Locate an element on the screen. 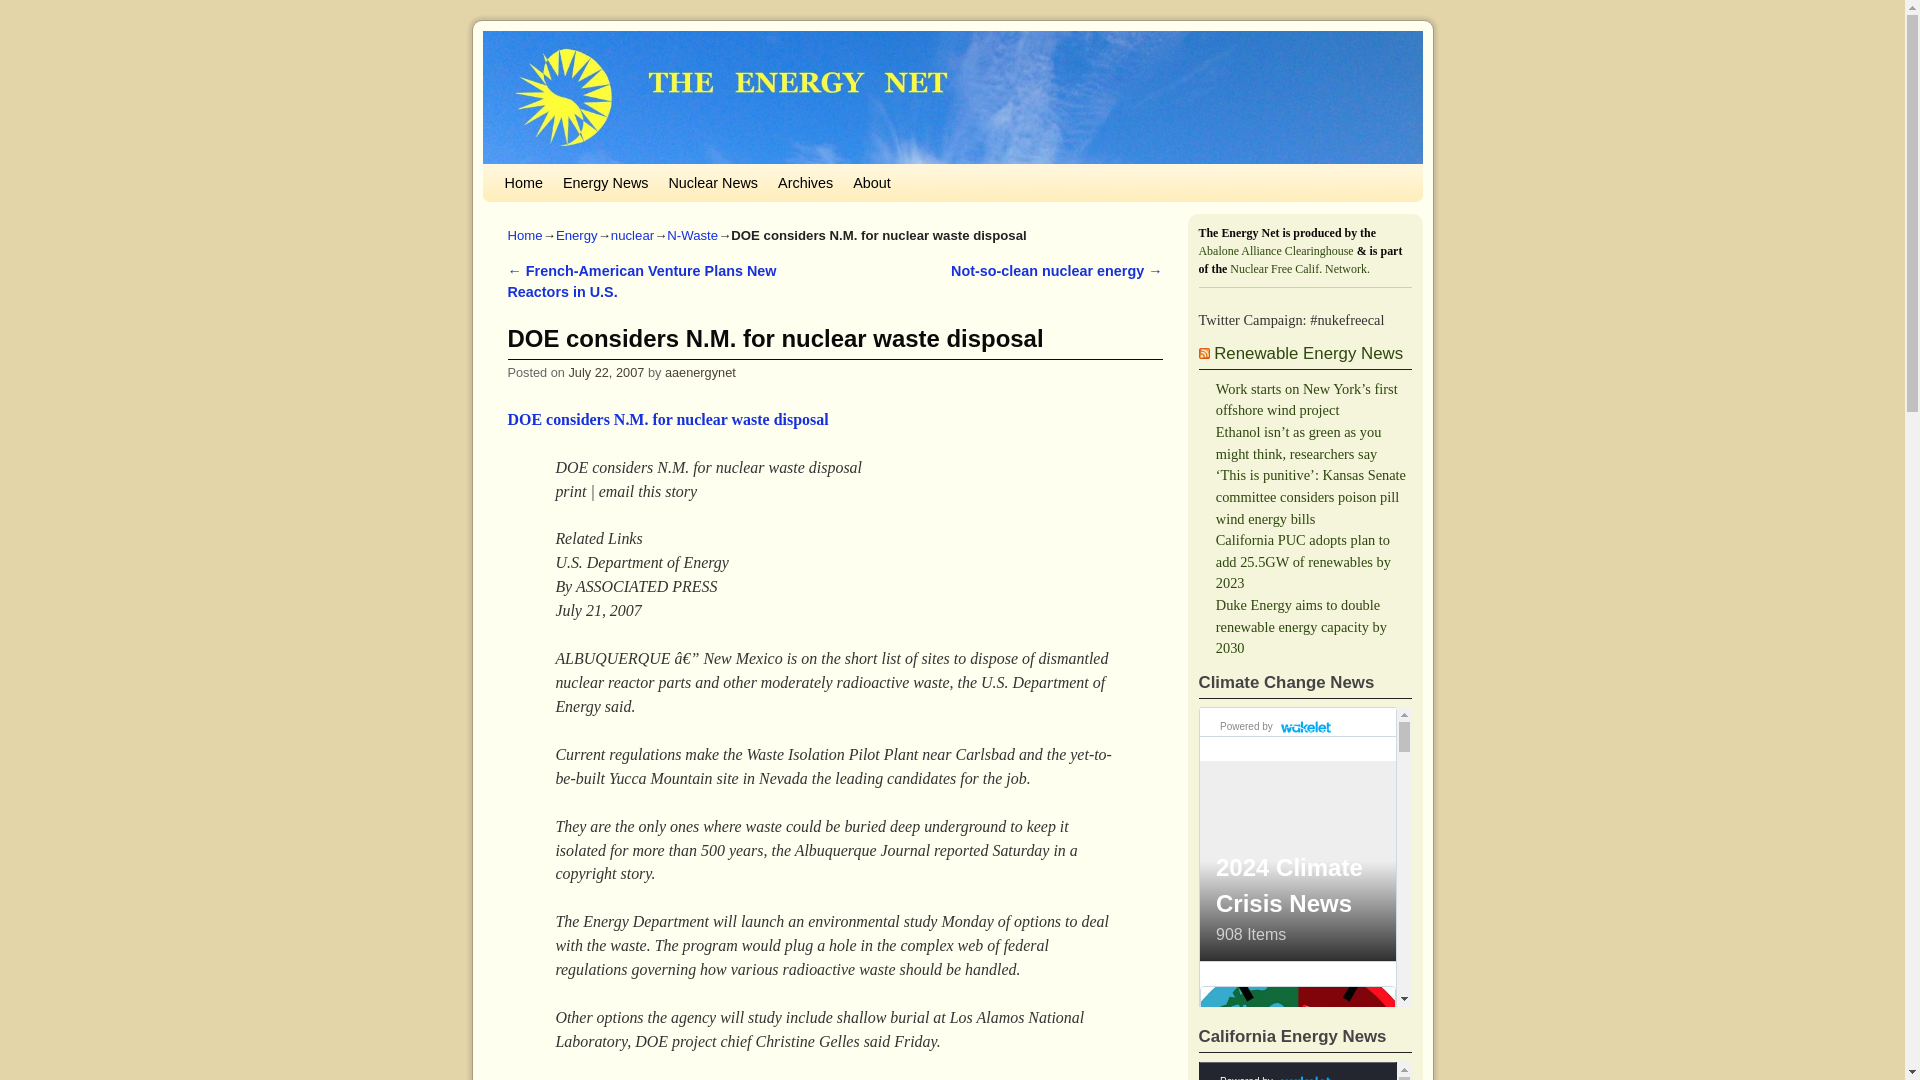 The height and width of the screenshot is (1080, 1920). Home is located at coordinates (522, 182).